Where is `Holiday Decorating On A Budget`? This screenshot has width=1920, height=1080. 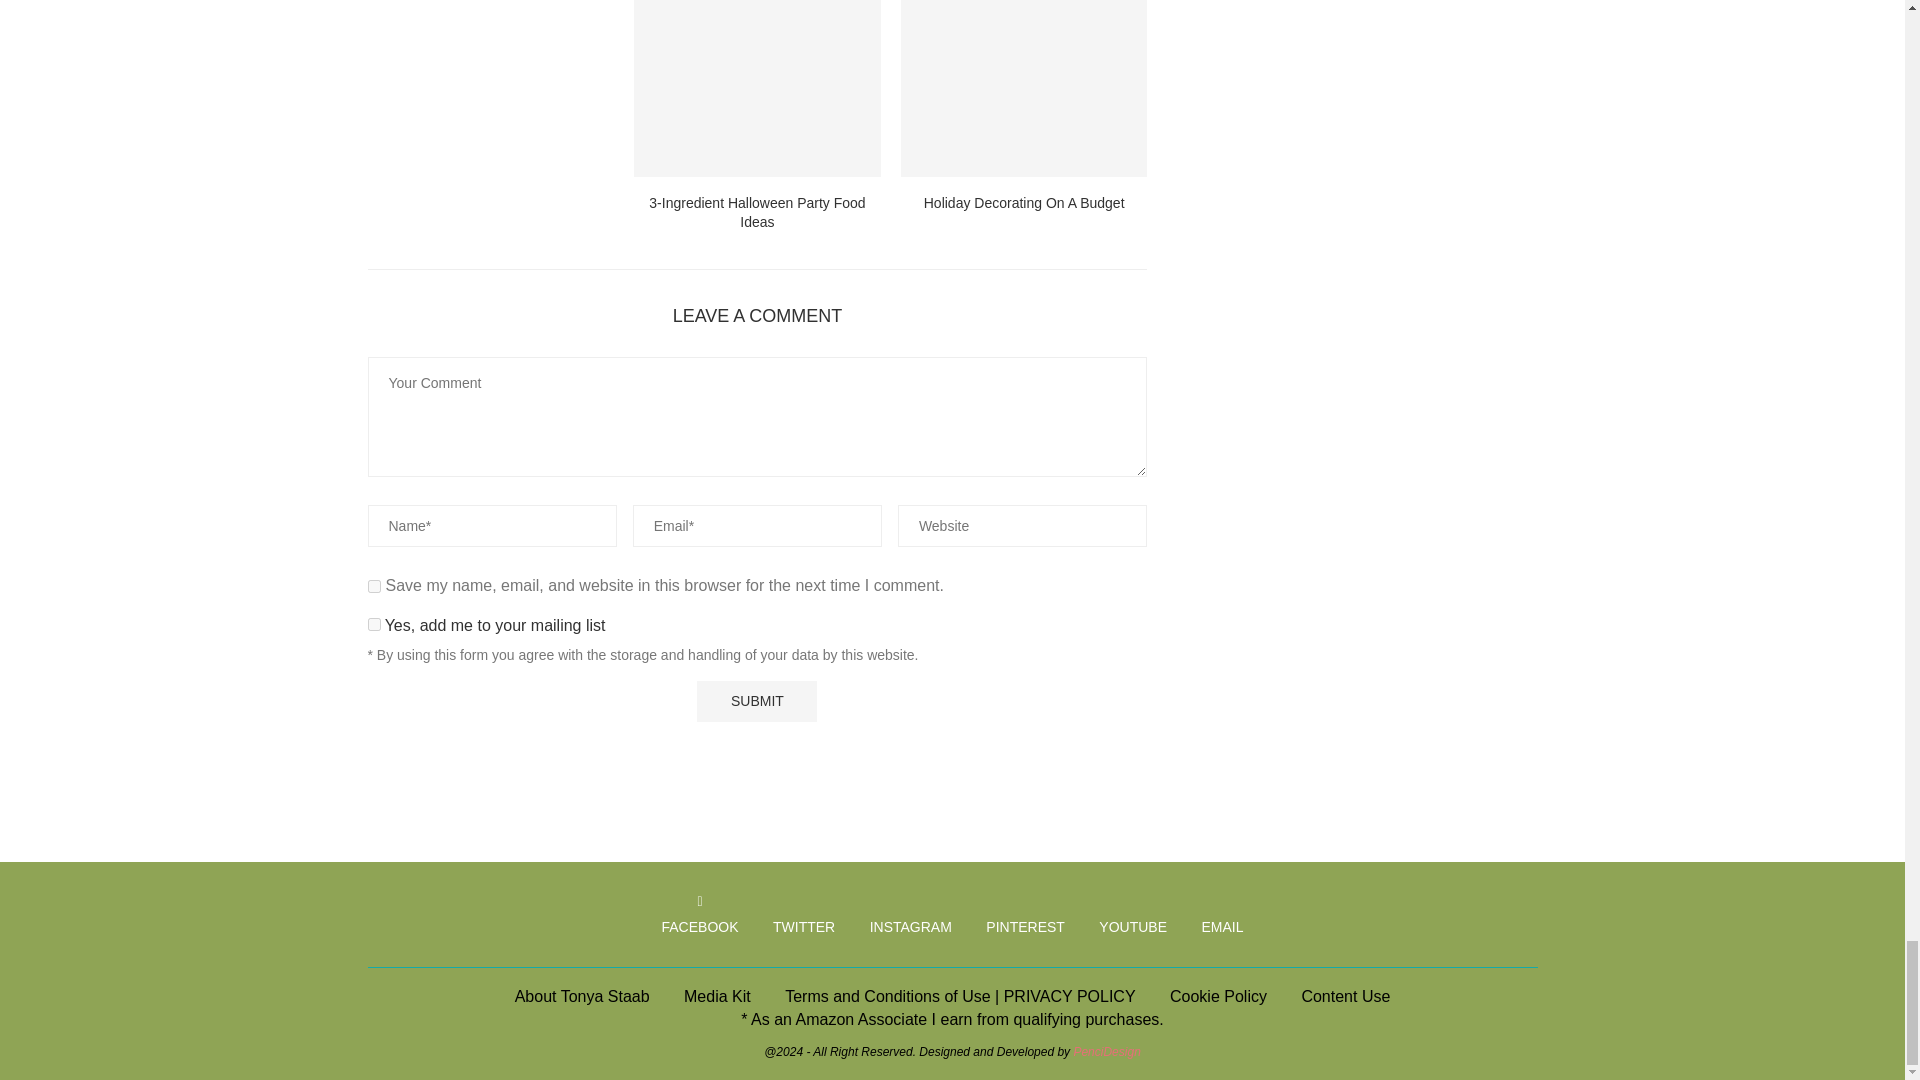
Holiday Decorating On A Budget is located at coordinates (1024, 88).